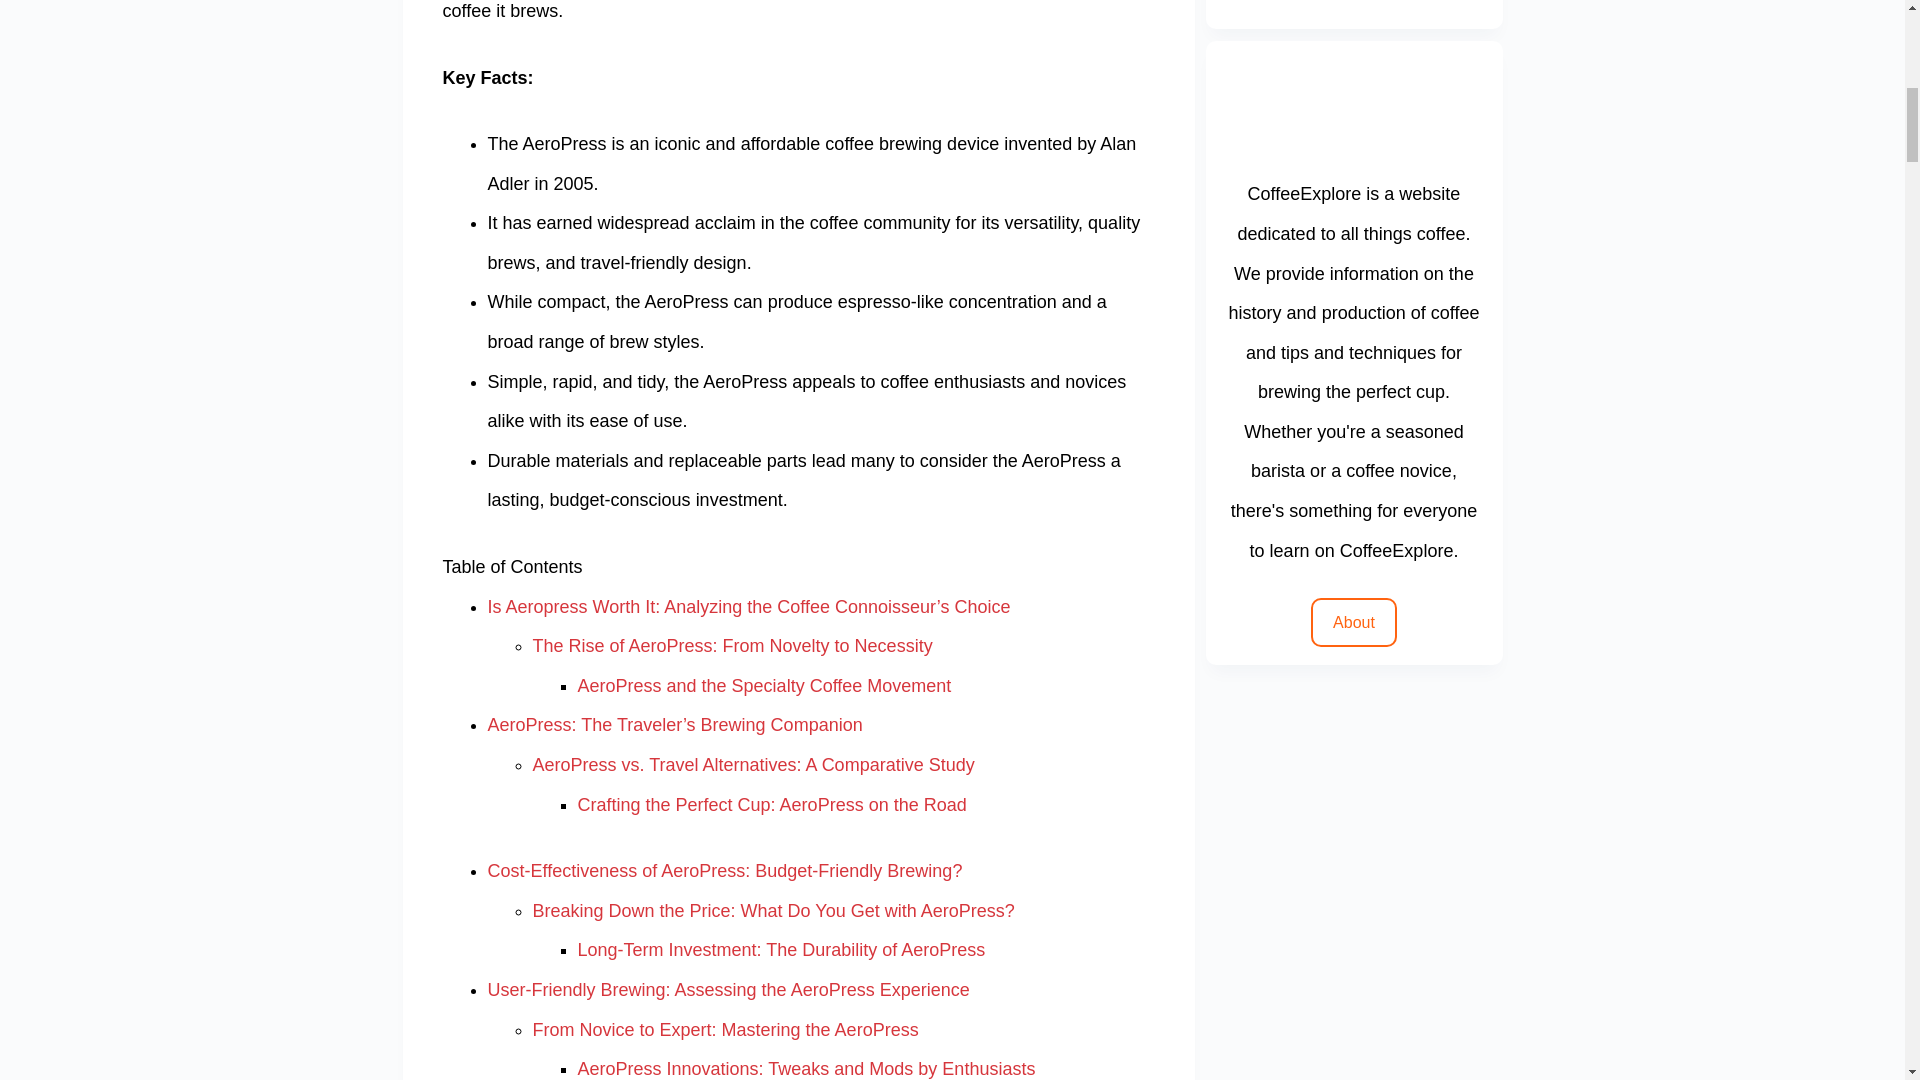 This screenshot has width=1920, height=1080. Describe the element at coordinates (752, 764) in the screenshot. I see `AeroPress vs. Travel Alternatives: A Comparative Study` at that location.